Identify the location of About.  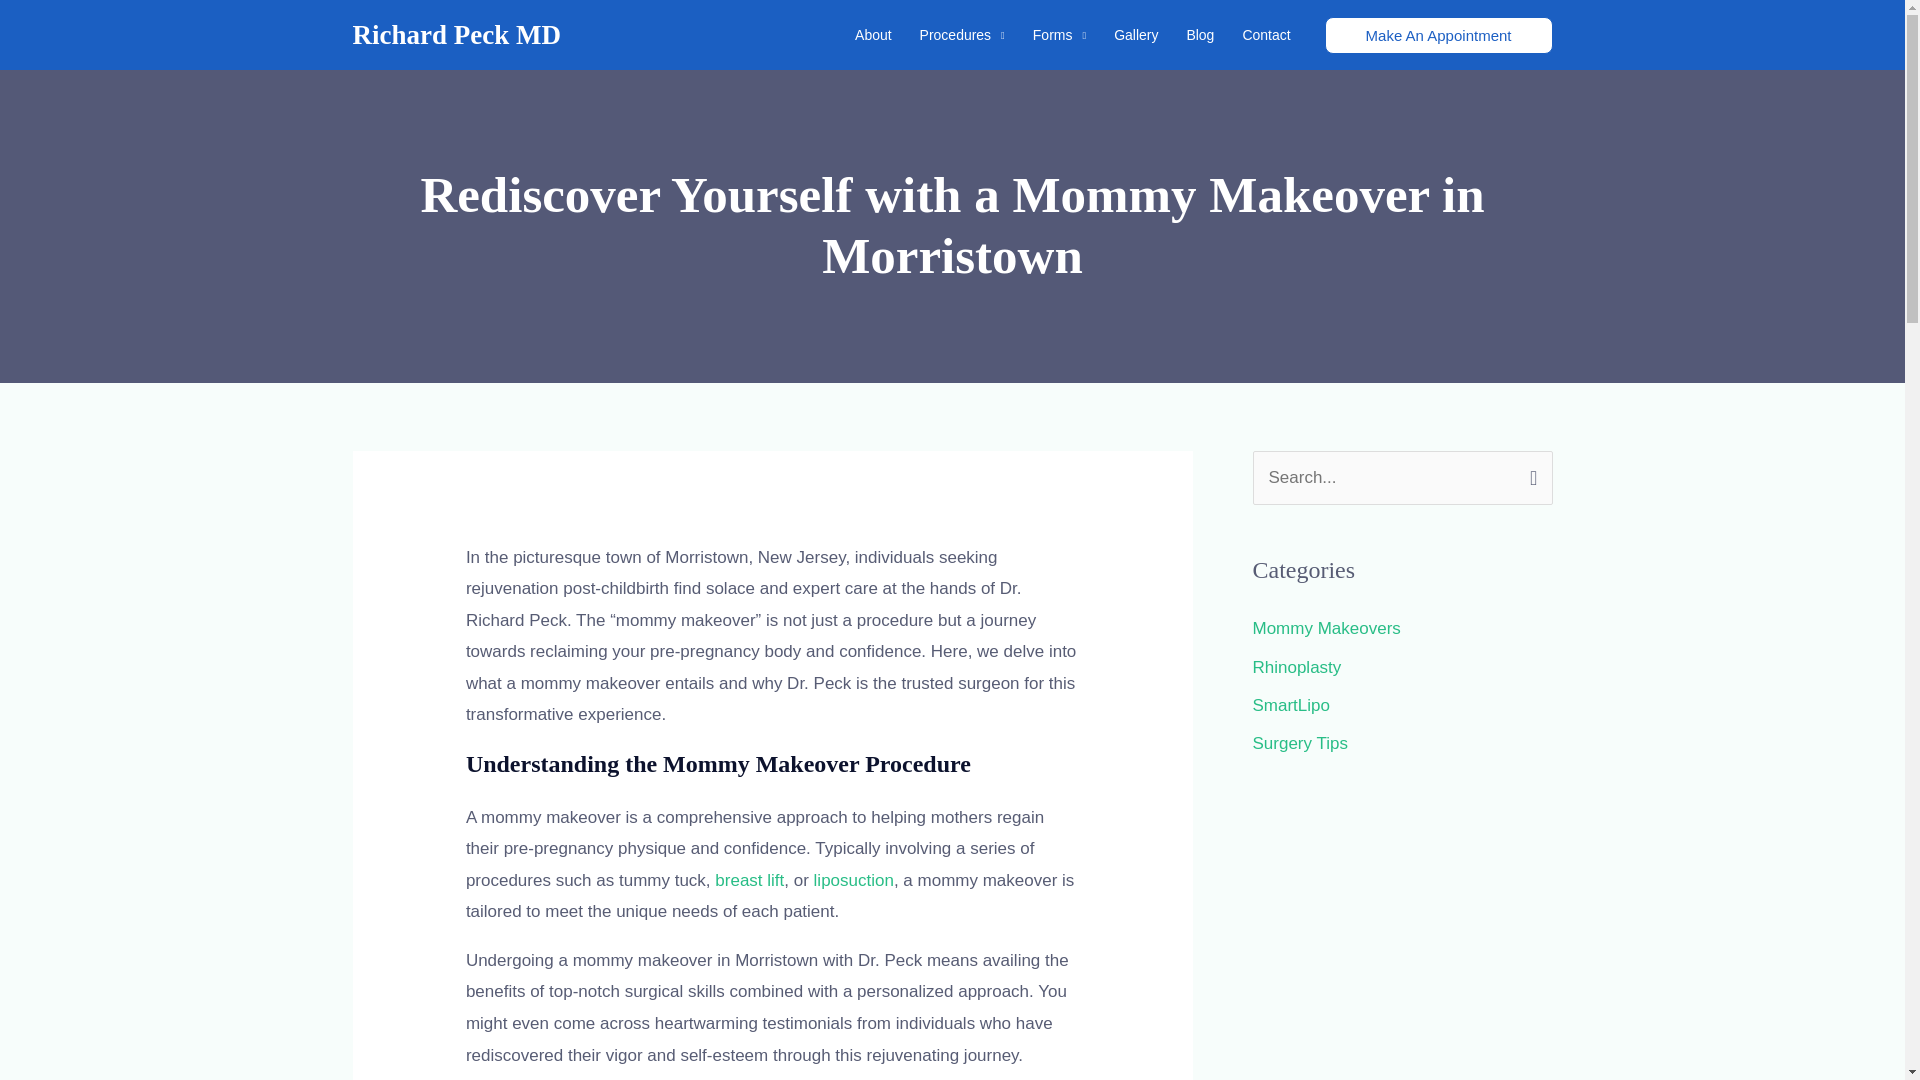
(873, 35).